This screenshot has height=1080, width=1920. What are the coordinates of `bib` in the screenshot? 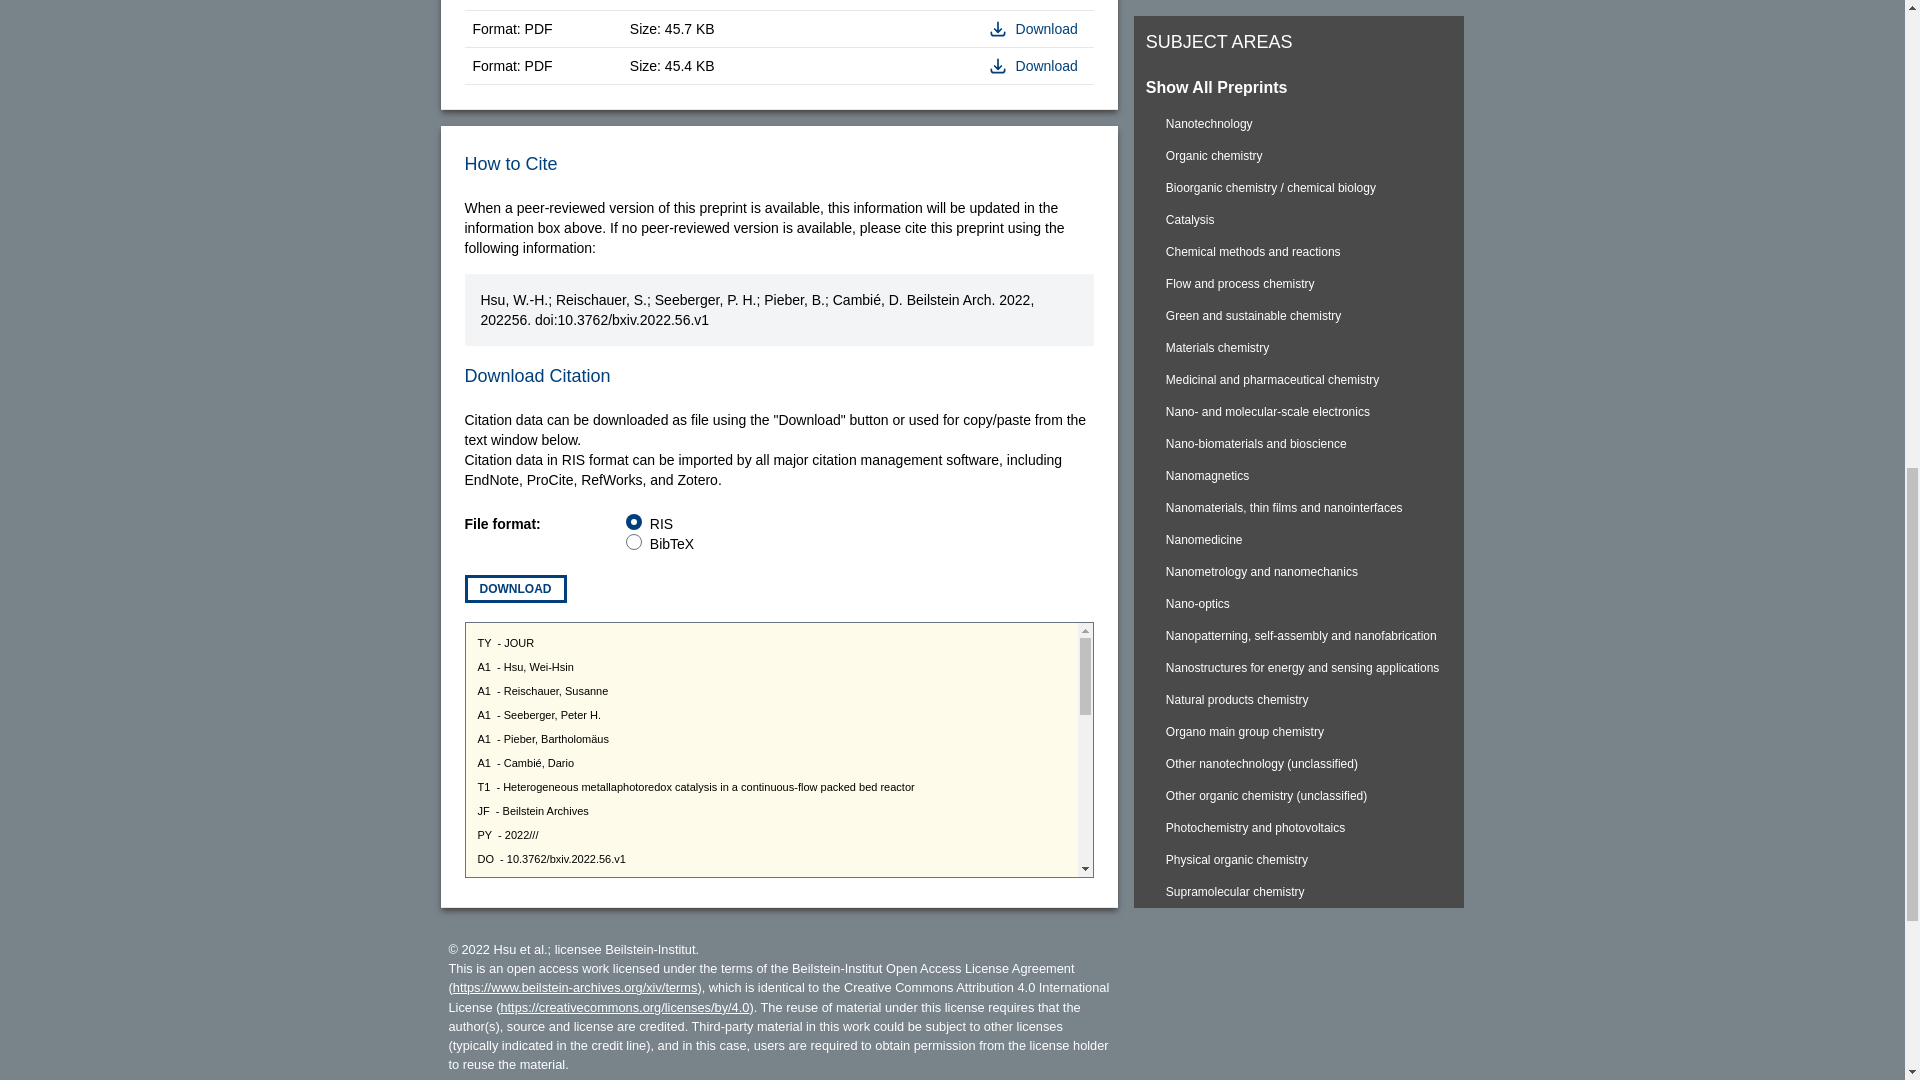 It's located at (633, 541).